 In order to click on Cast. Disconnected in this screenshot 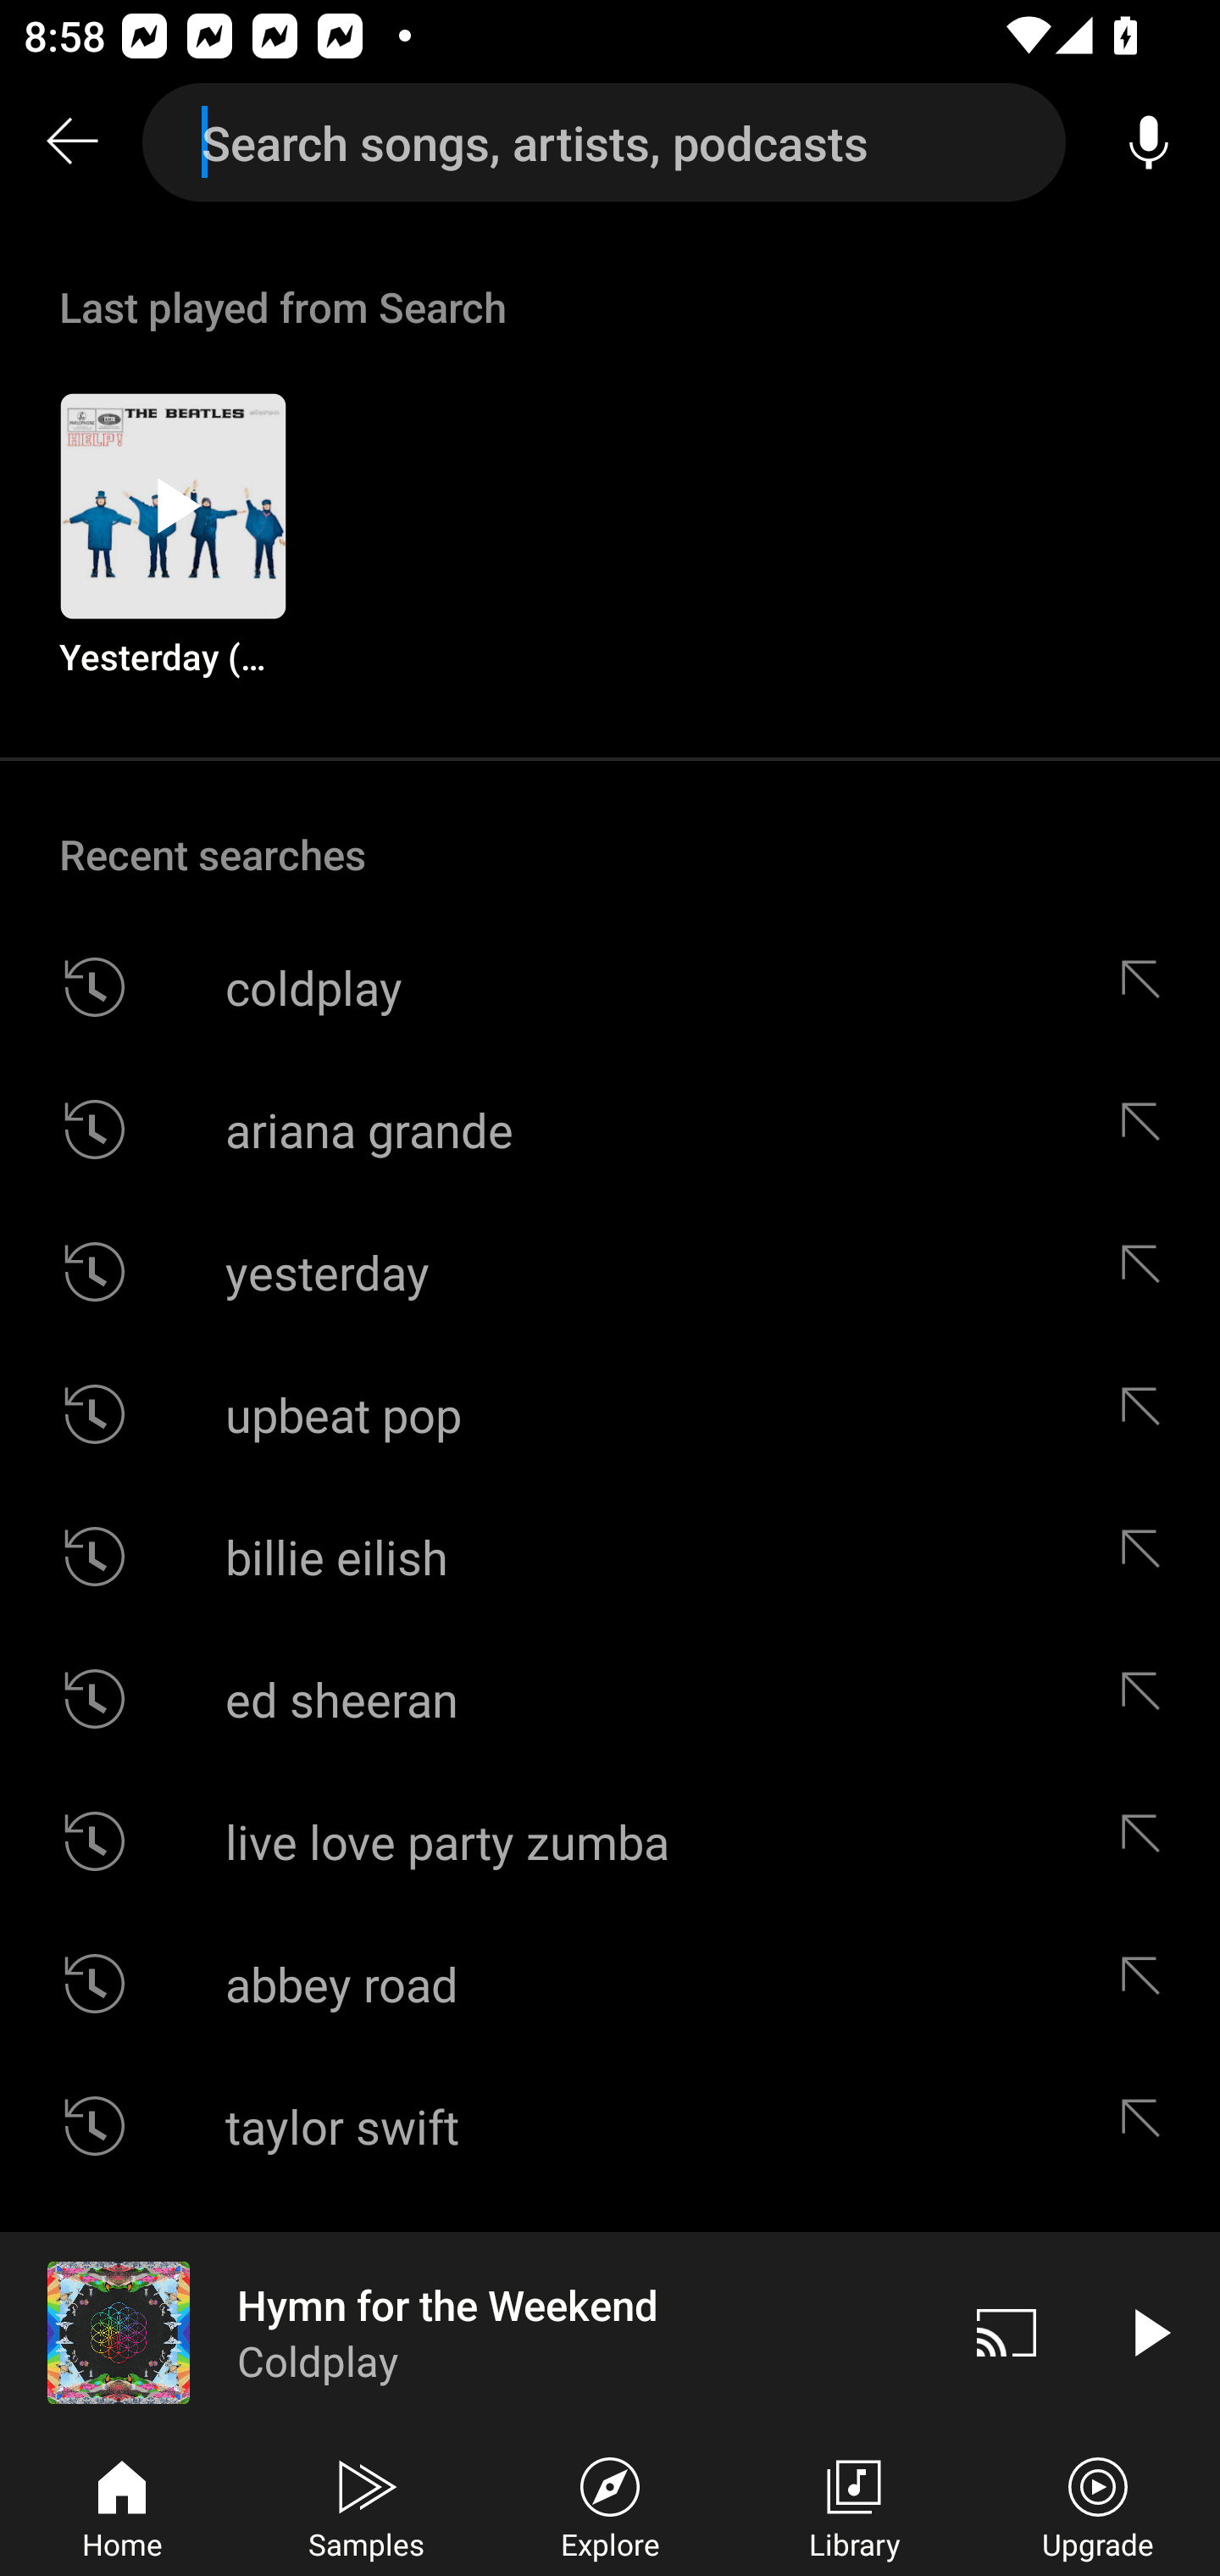, I will do `click(1006, 2332)`.